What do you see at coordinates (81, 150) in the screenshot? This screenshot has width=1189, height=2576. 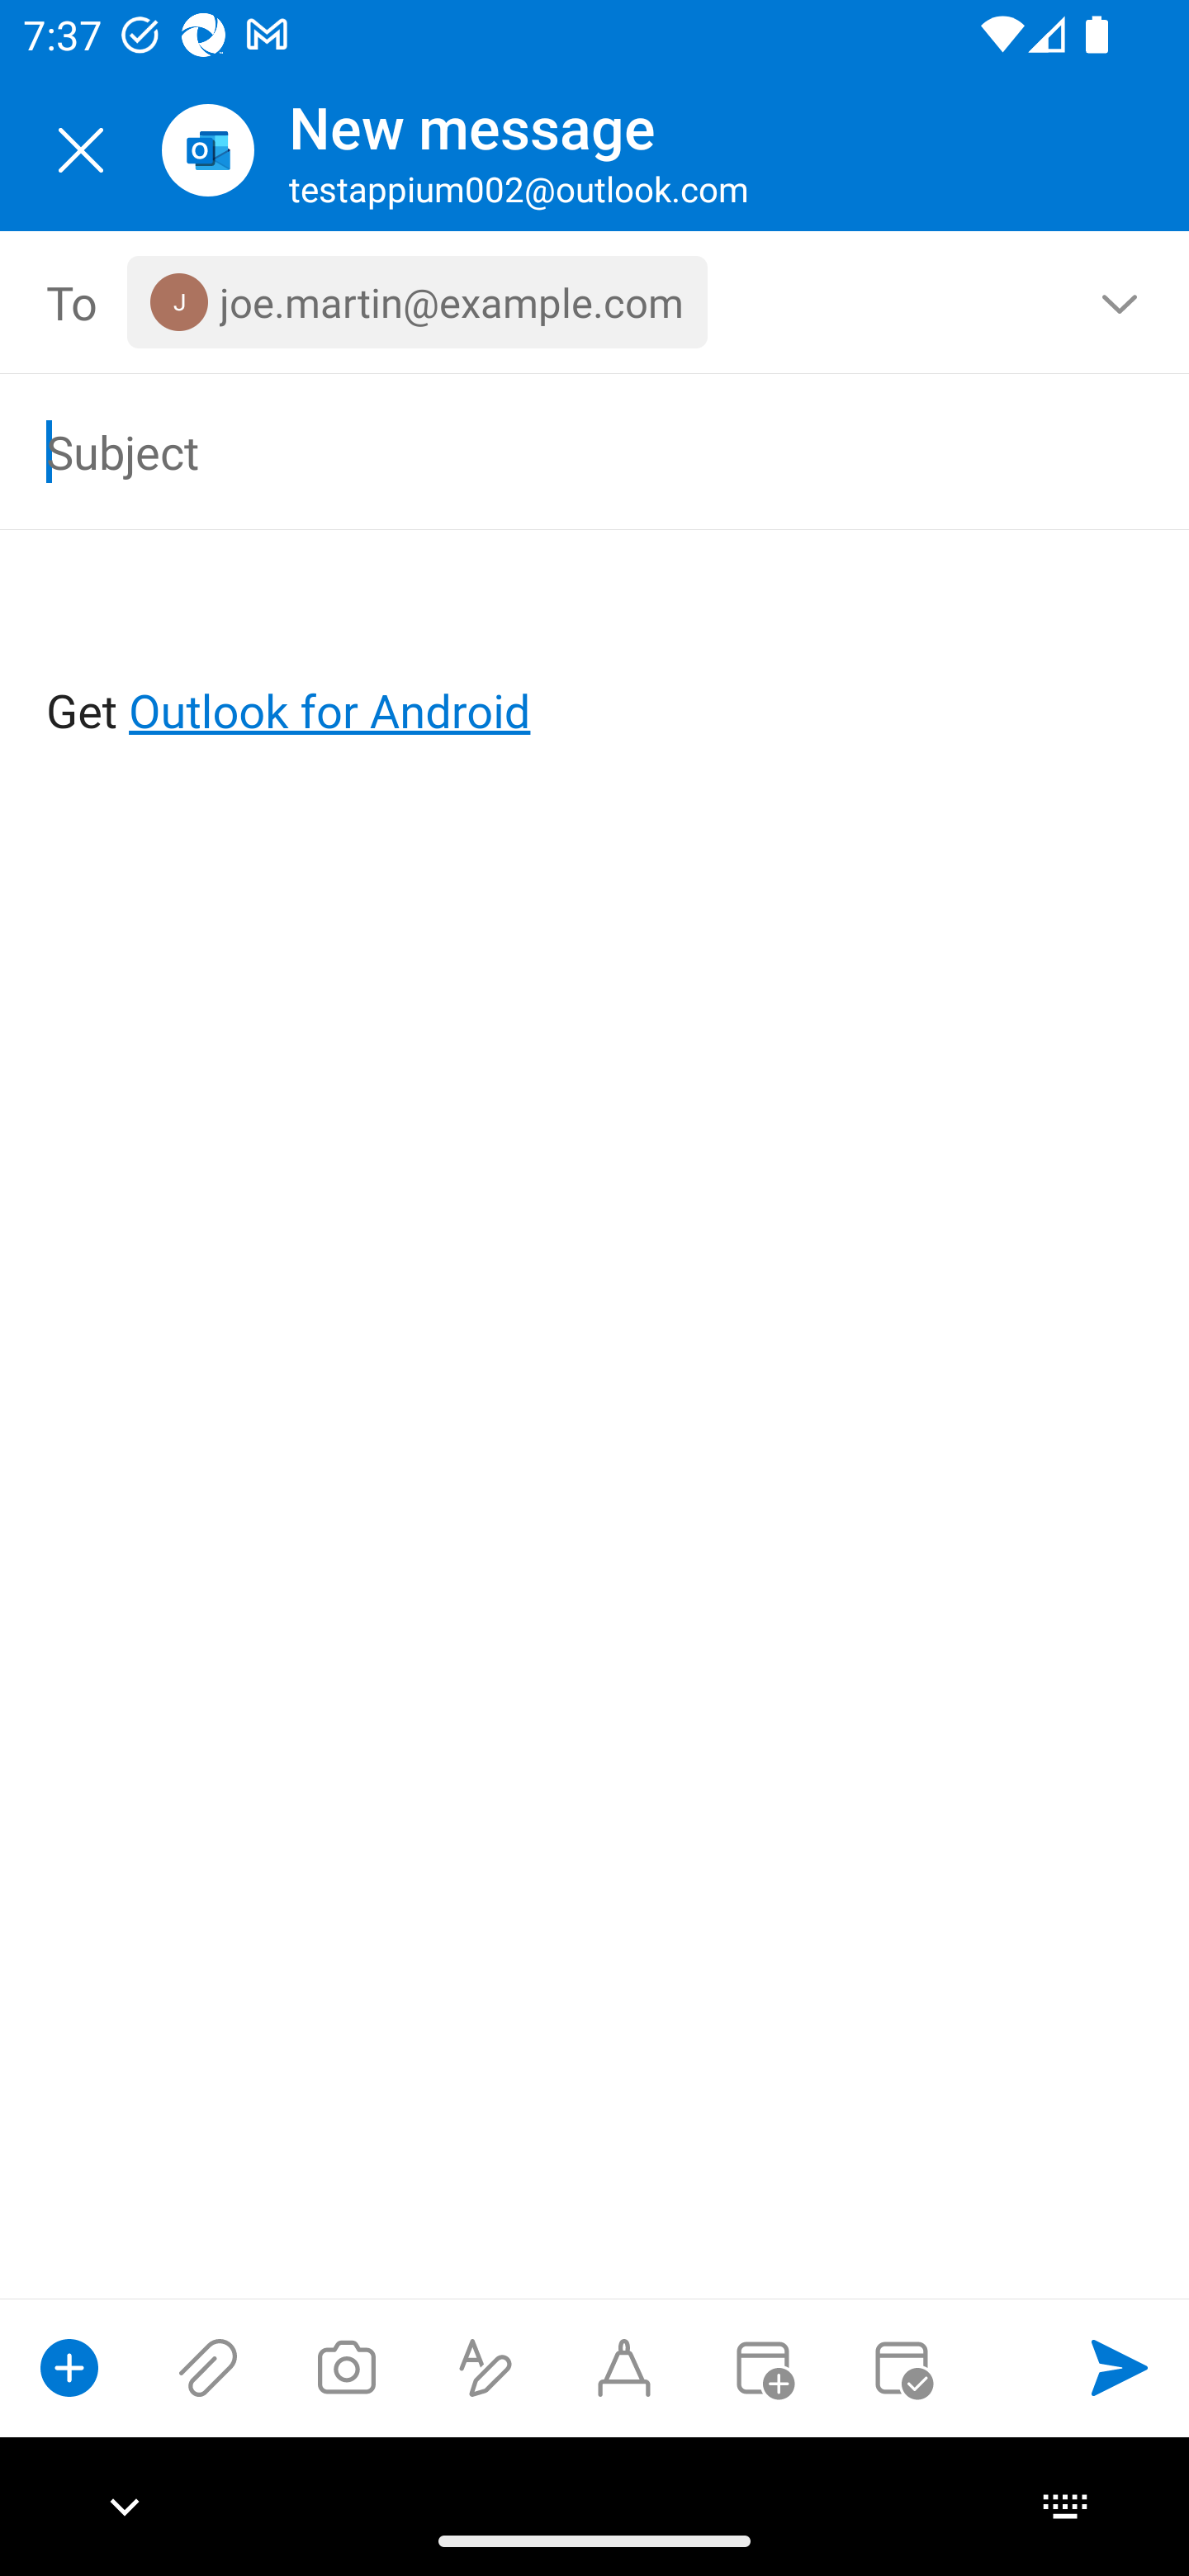 I see `Close` at bounding box center [81, 150].